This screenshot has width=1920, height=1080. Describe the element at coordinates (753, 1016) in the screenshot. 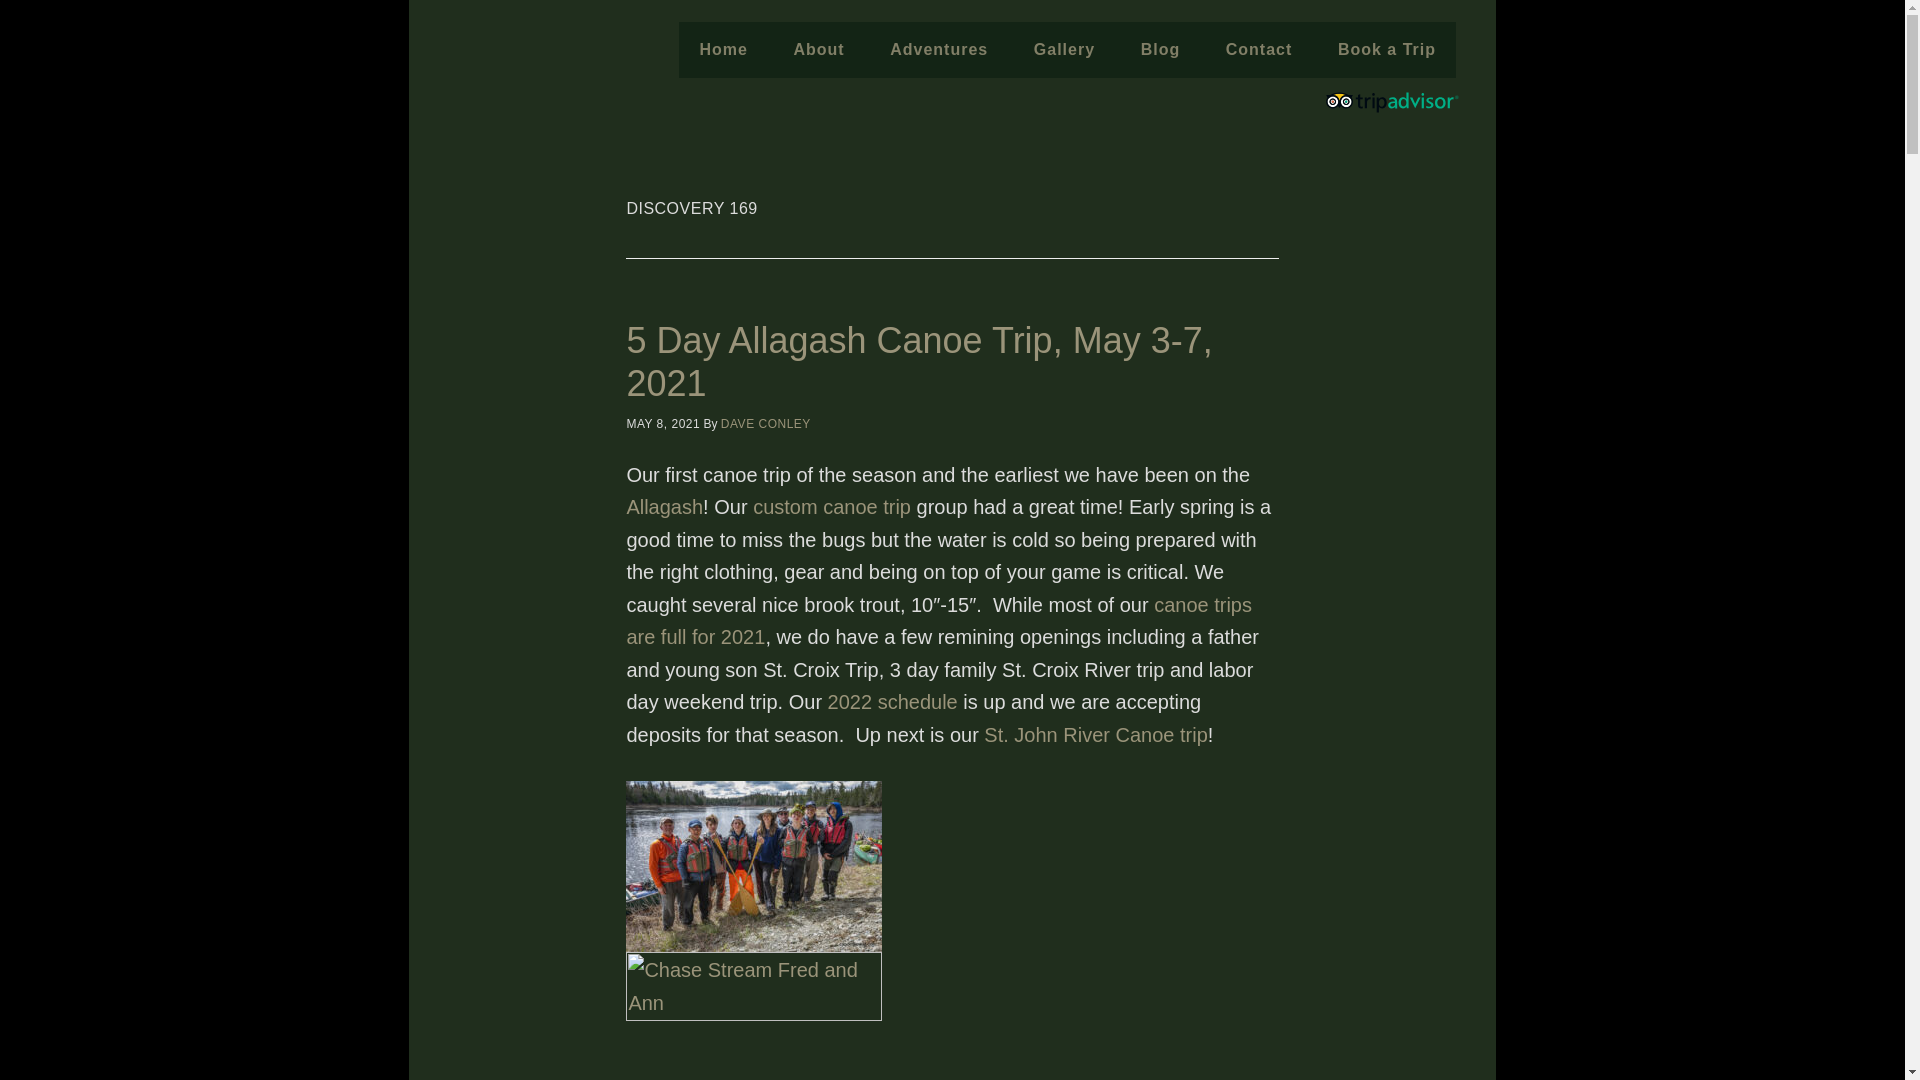

I see `Chase Stream Fred and Ann` at that location.